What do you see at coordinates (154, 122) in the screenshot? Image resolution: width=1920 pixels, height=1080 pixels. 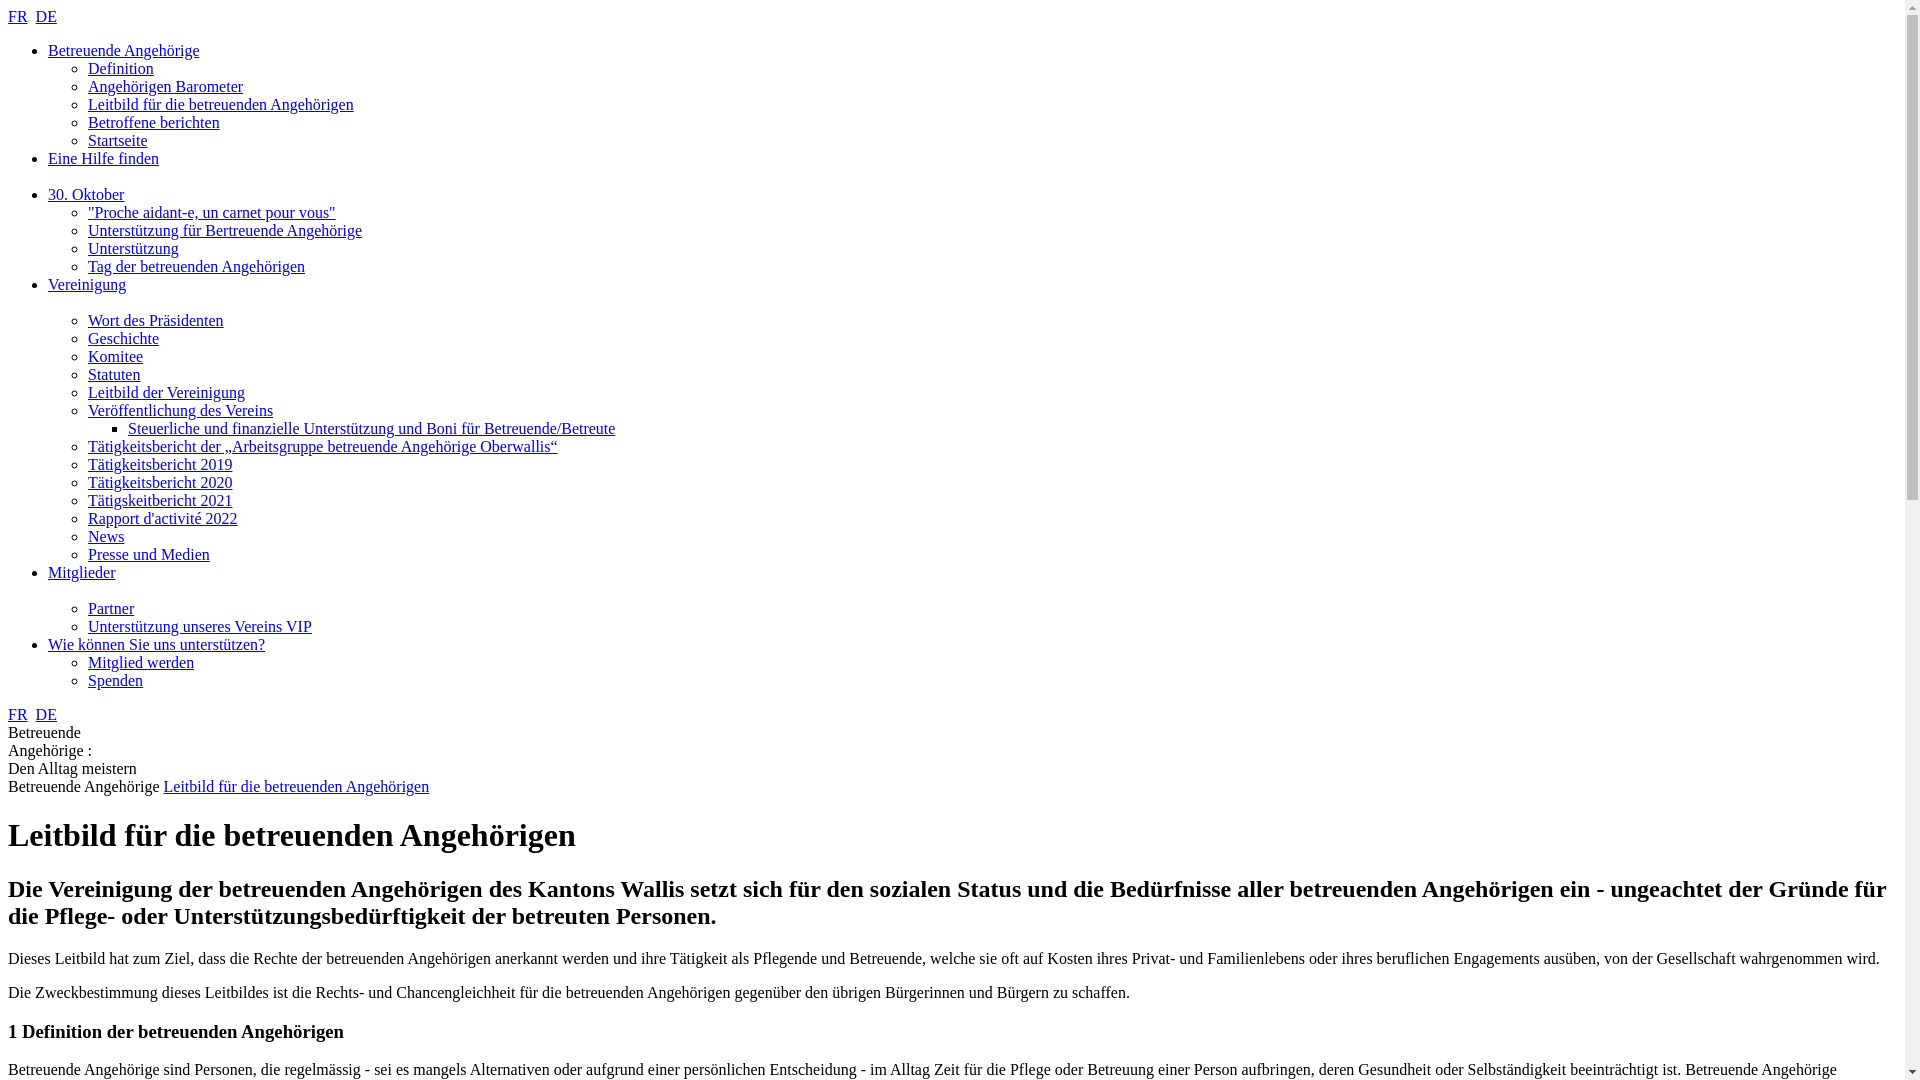 I see `Betroffene berichten` at bounding box center [154, 122].